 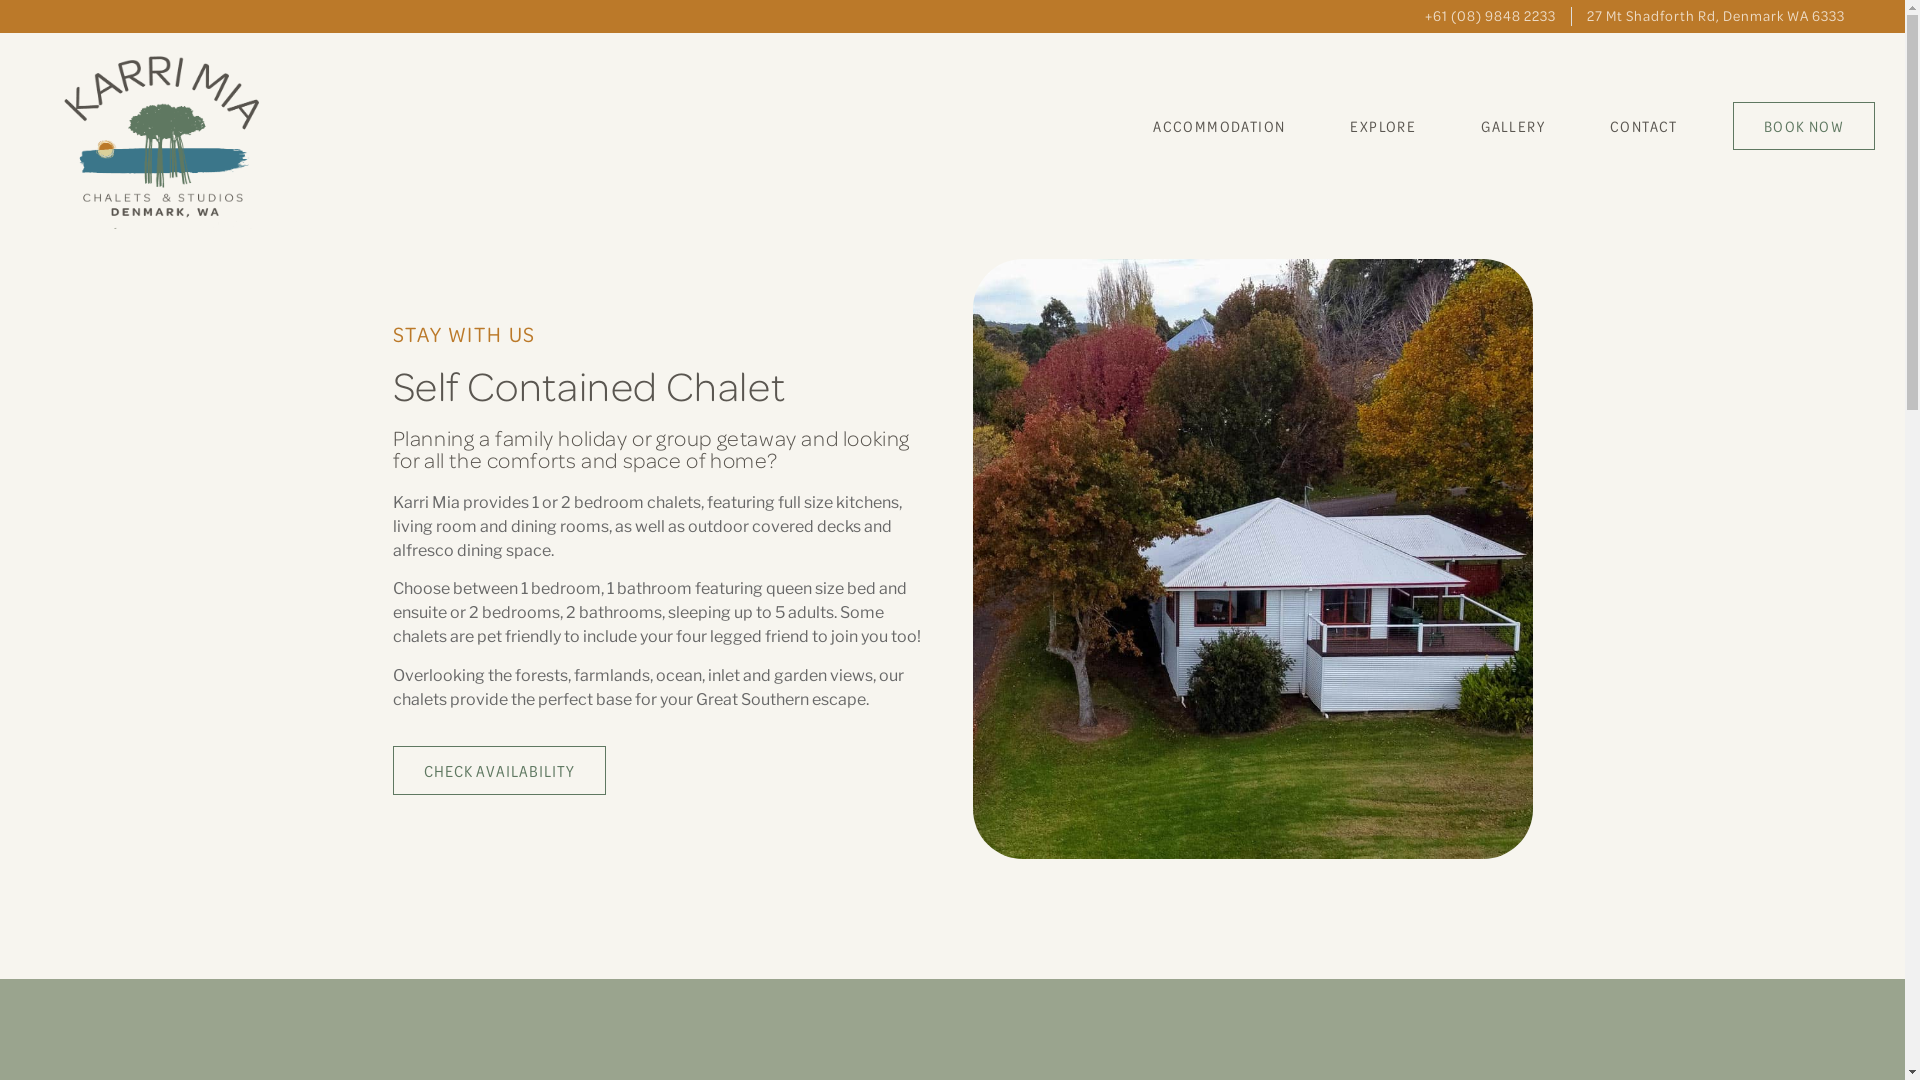 What do you see at coordinates (498, 770) in the screenshot?
I see `CHECK AVAILABILITY` at bounding box center [498, 770].